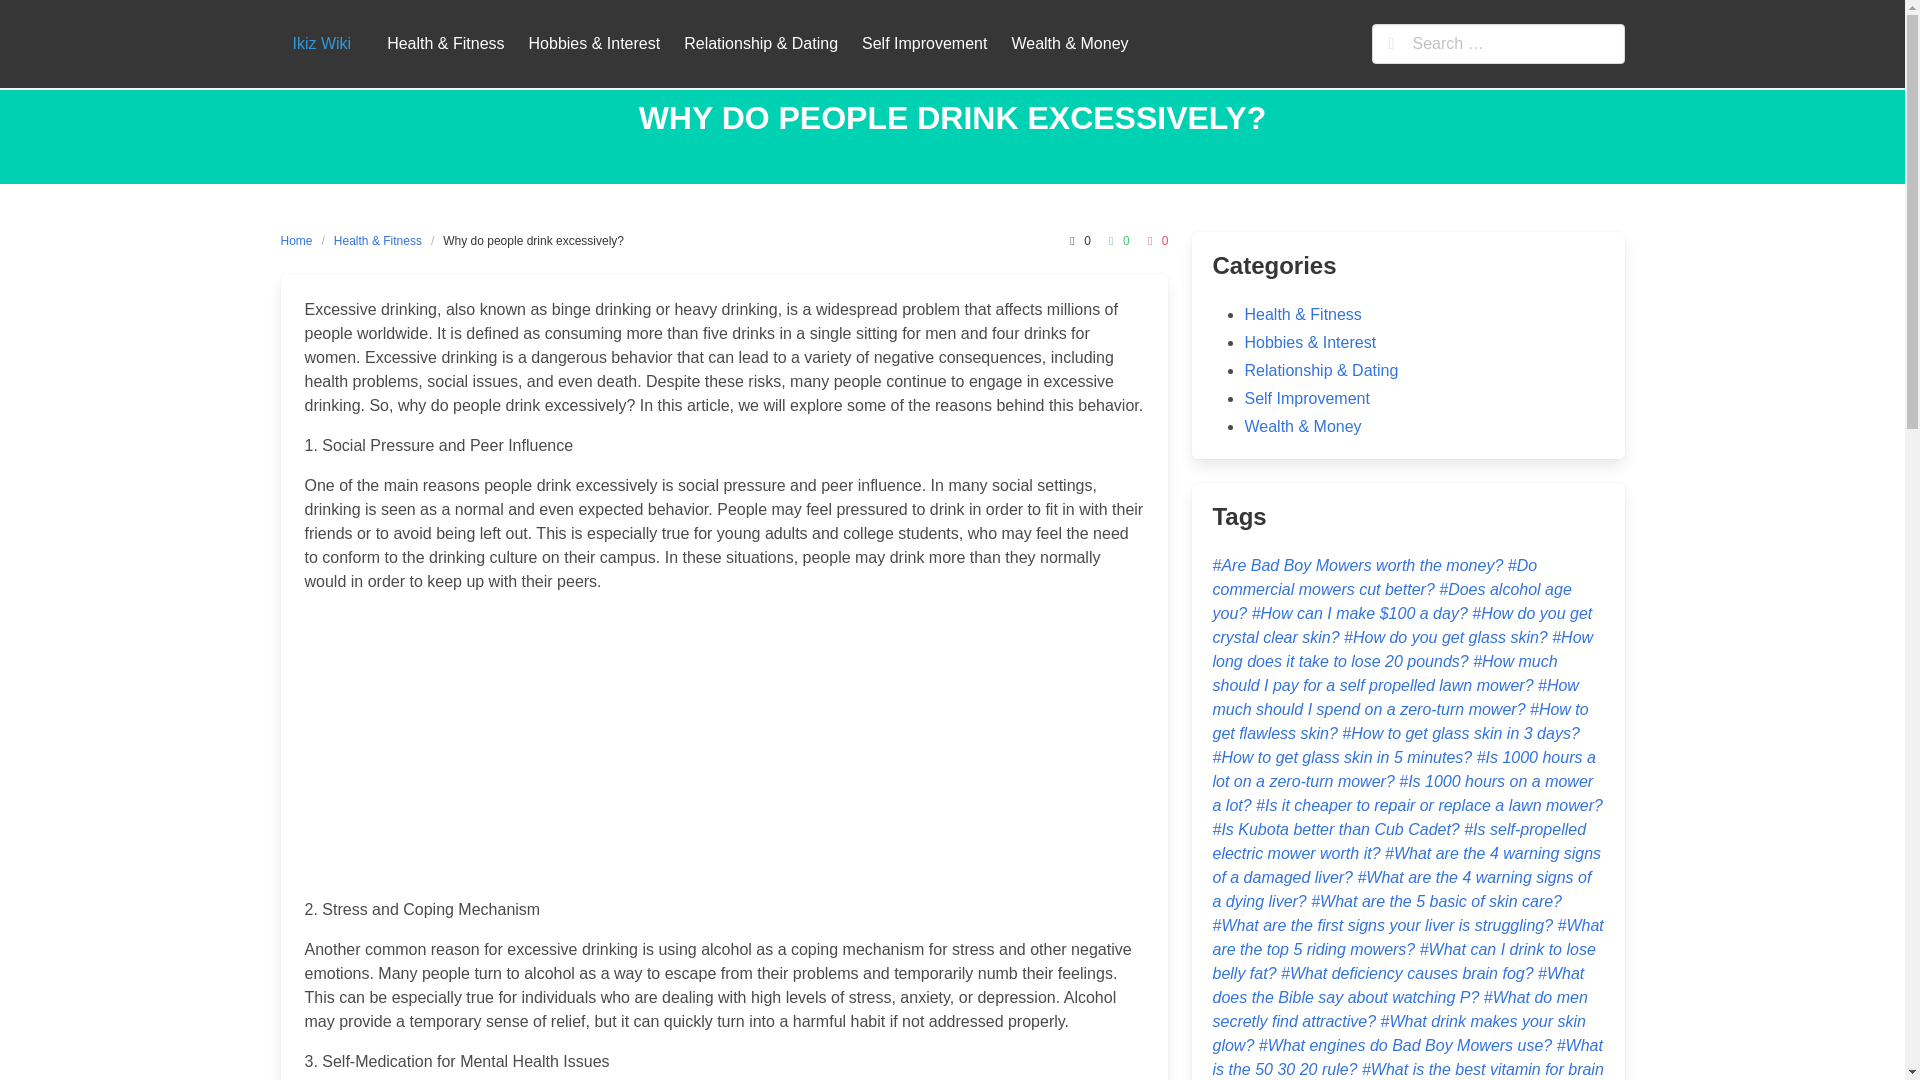 This screenshot has width=1920, height=1080. I want to click on Why do people drink excessively?, so click(533, 240).